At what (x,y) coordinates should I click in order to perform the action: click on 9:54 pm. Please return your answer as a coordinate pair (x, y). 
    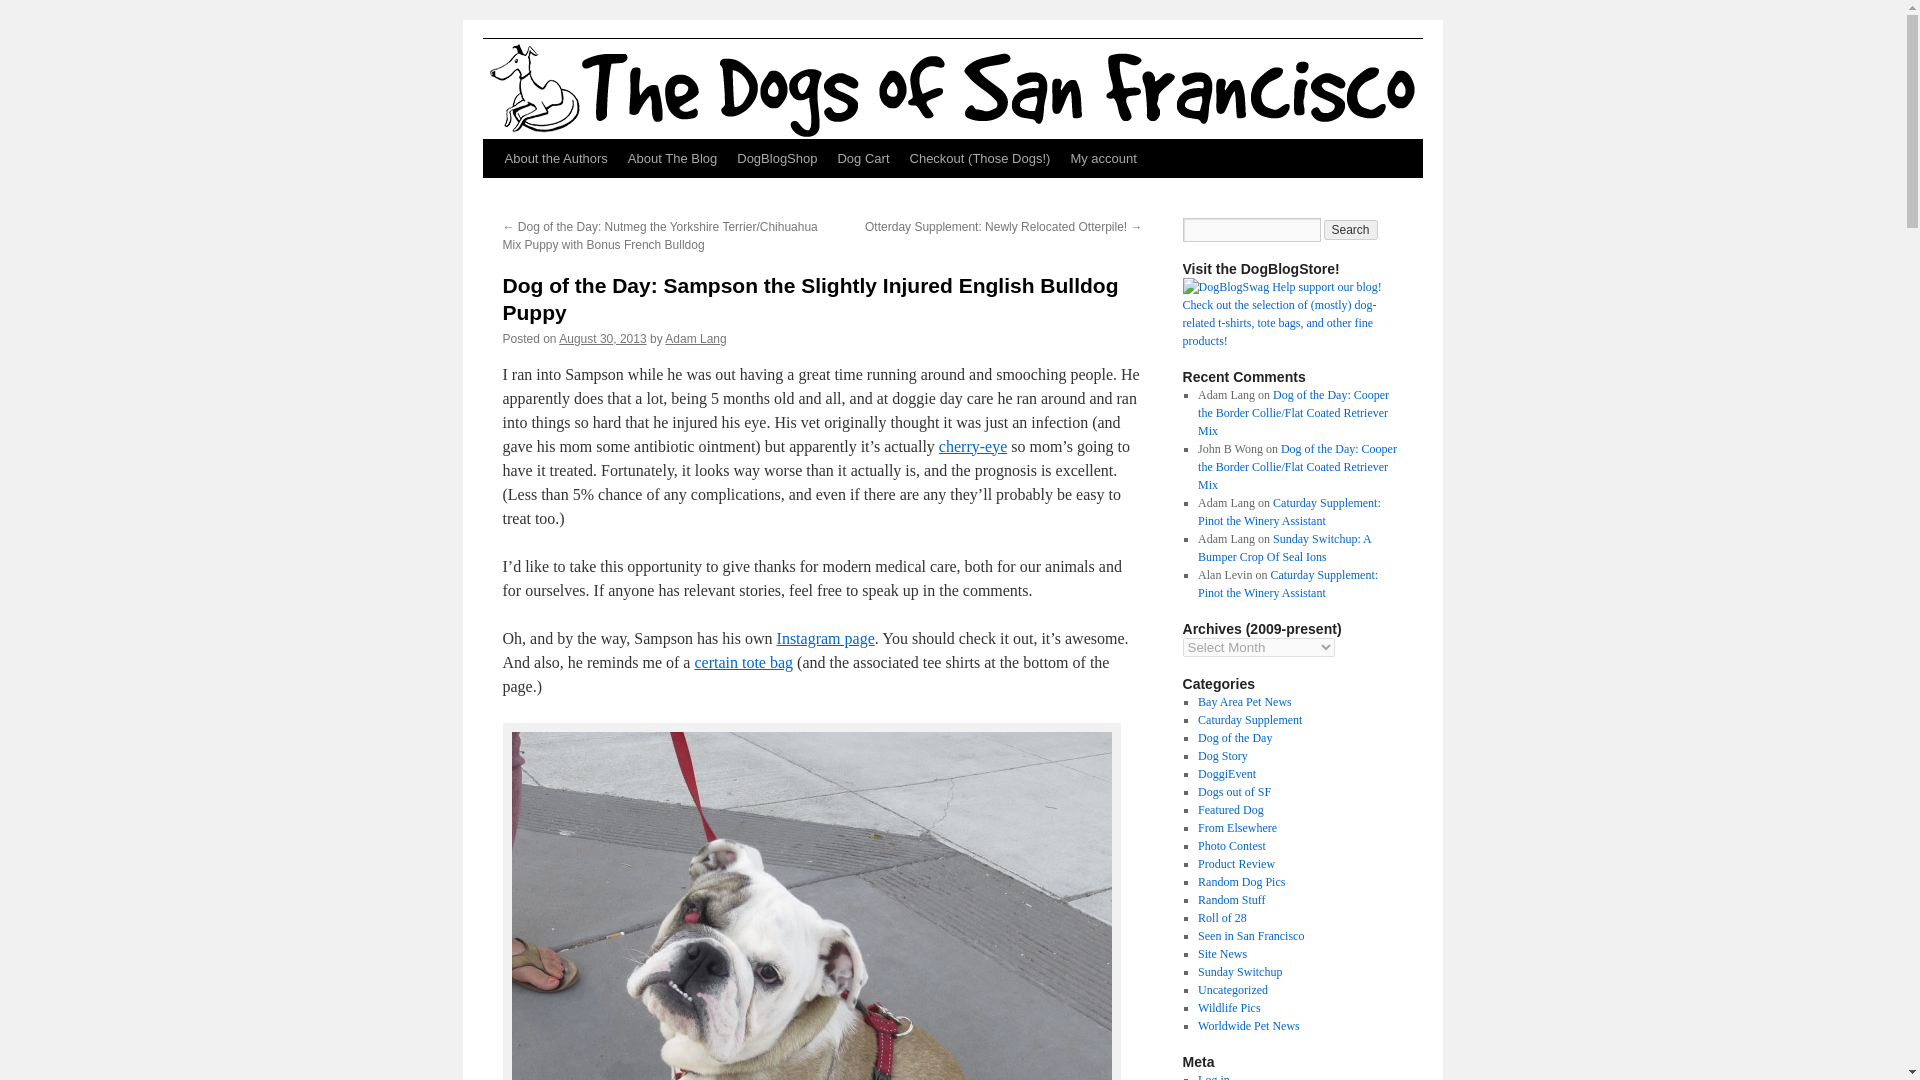
    Looking at the image, I should click on (602, 338).